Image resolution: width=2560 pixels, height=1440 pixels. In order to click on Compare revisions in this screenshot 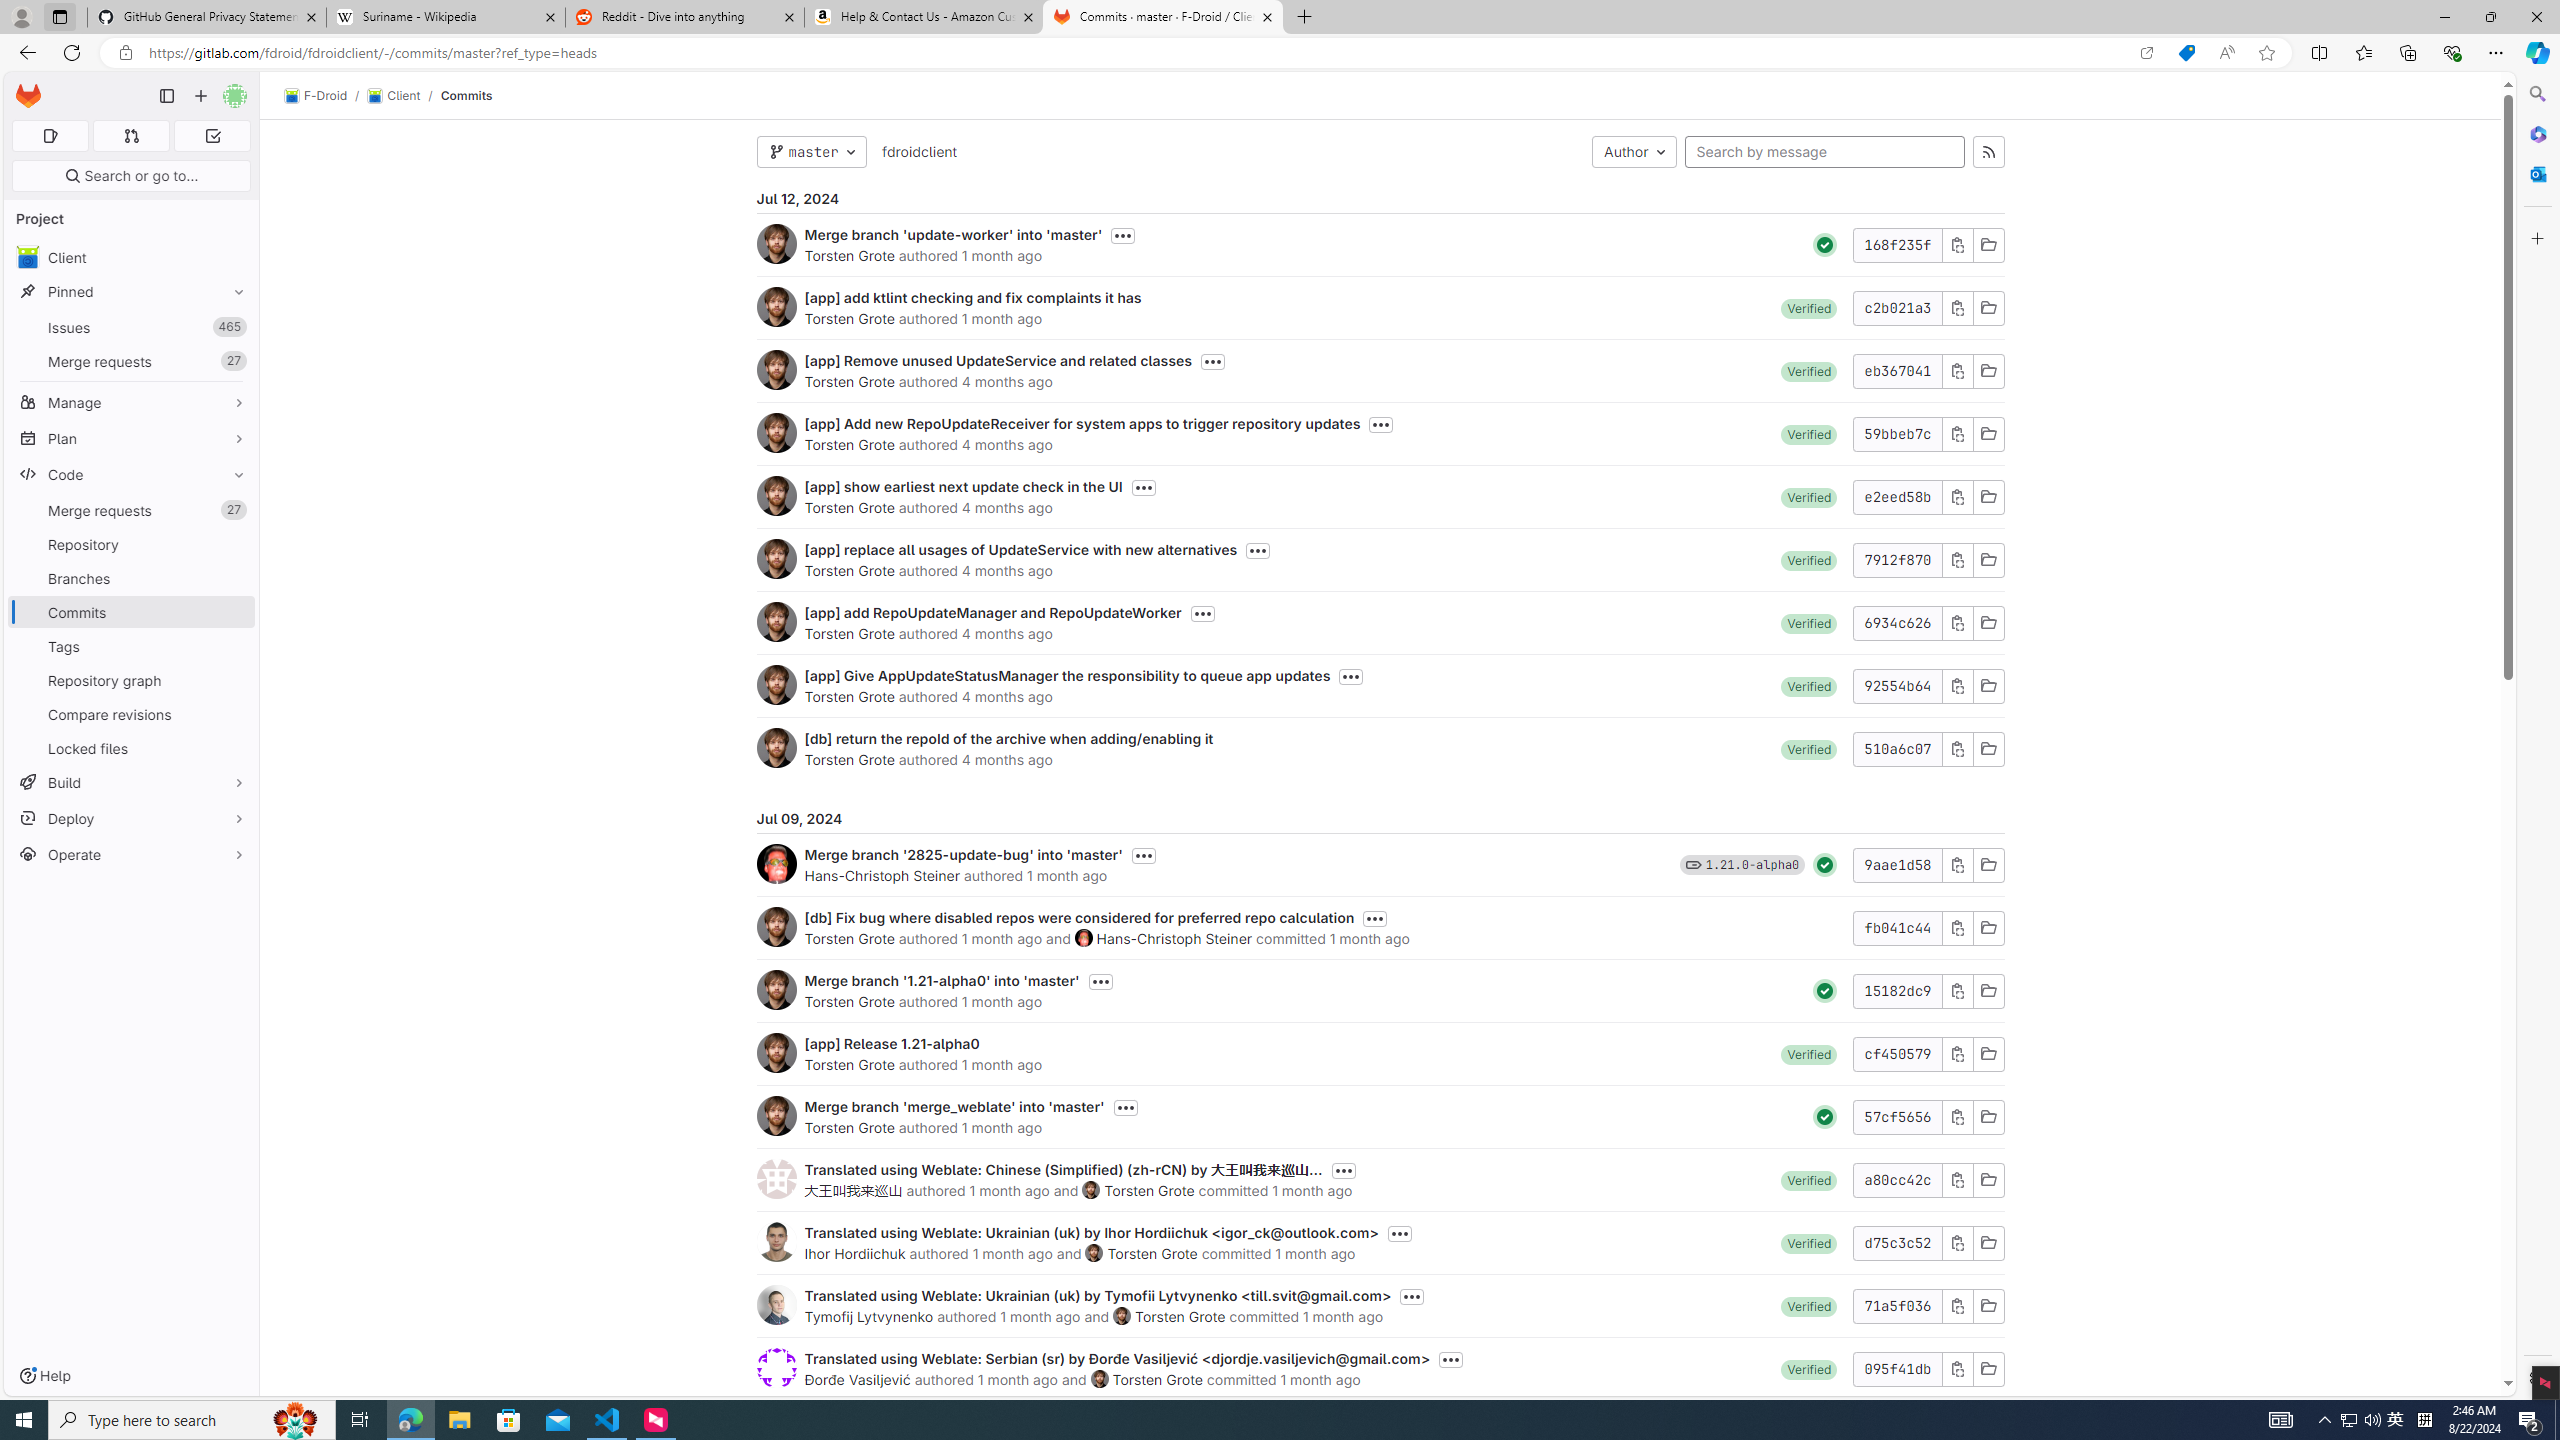, I will do `click(132, 714)`.